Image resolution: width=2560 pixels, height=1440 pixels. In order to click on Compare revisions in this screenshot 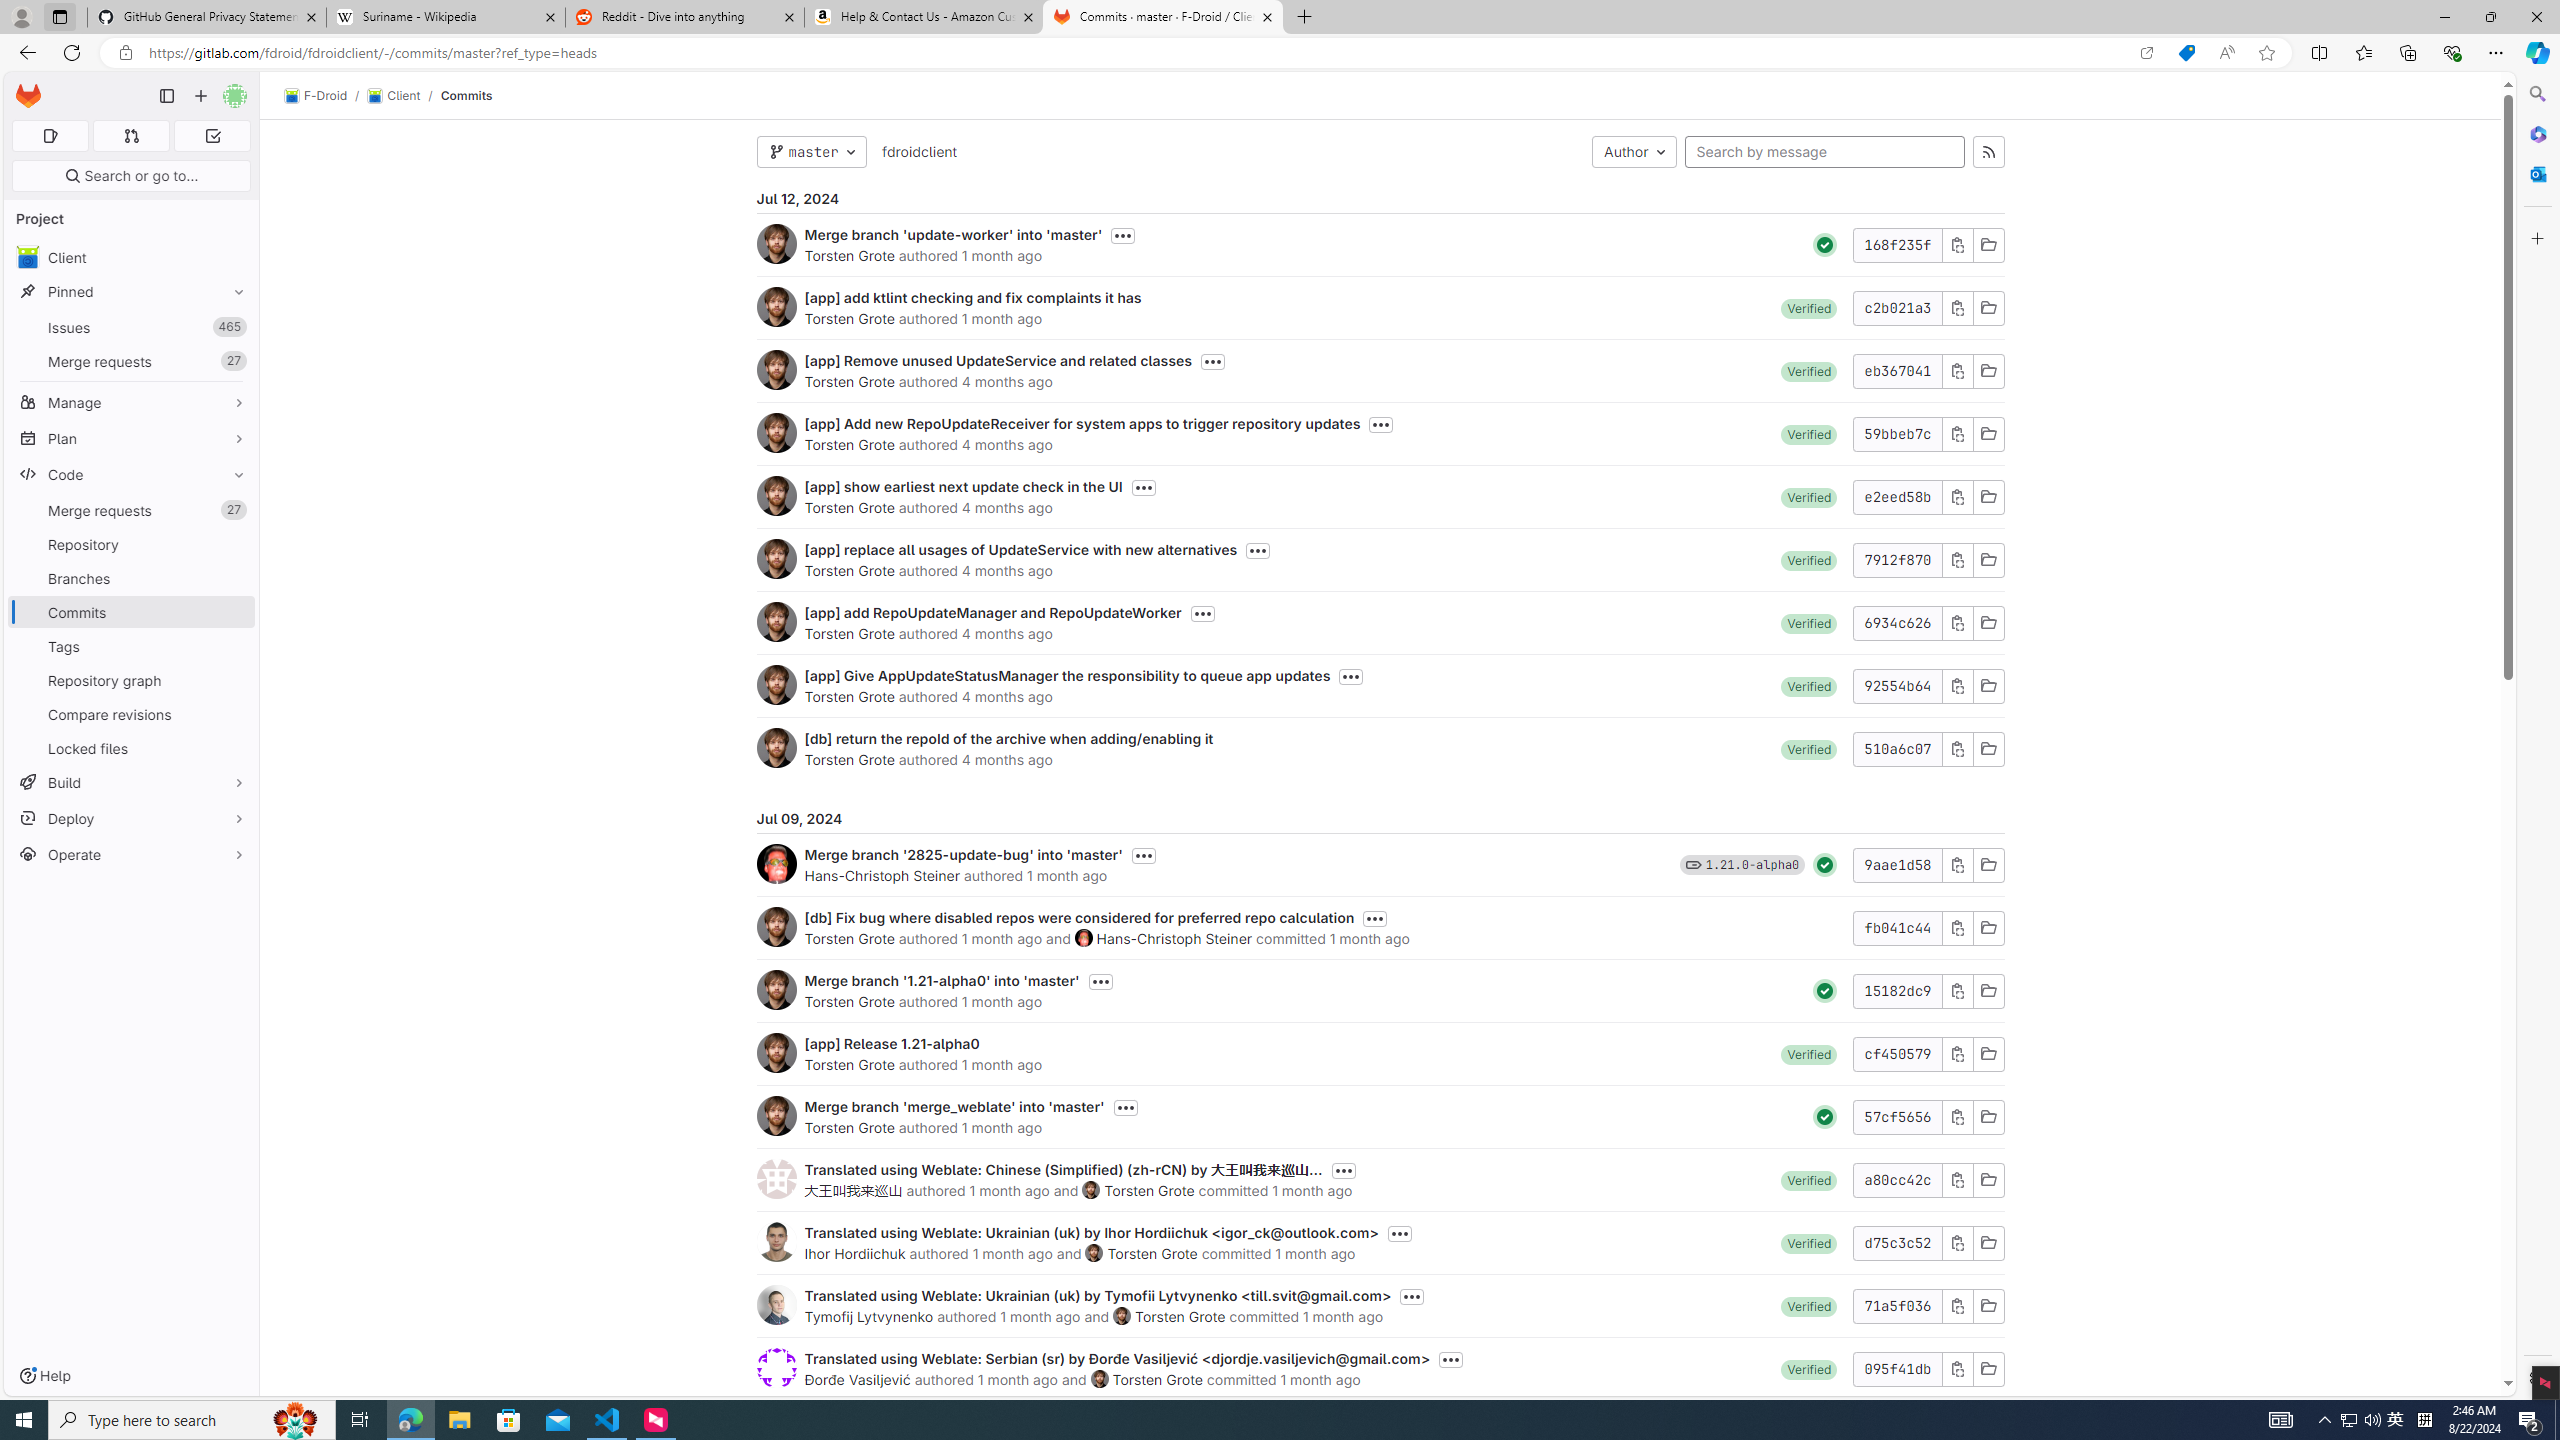, I will do `click(132, 714)`.